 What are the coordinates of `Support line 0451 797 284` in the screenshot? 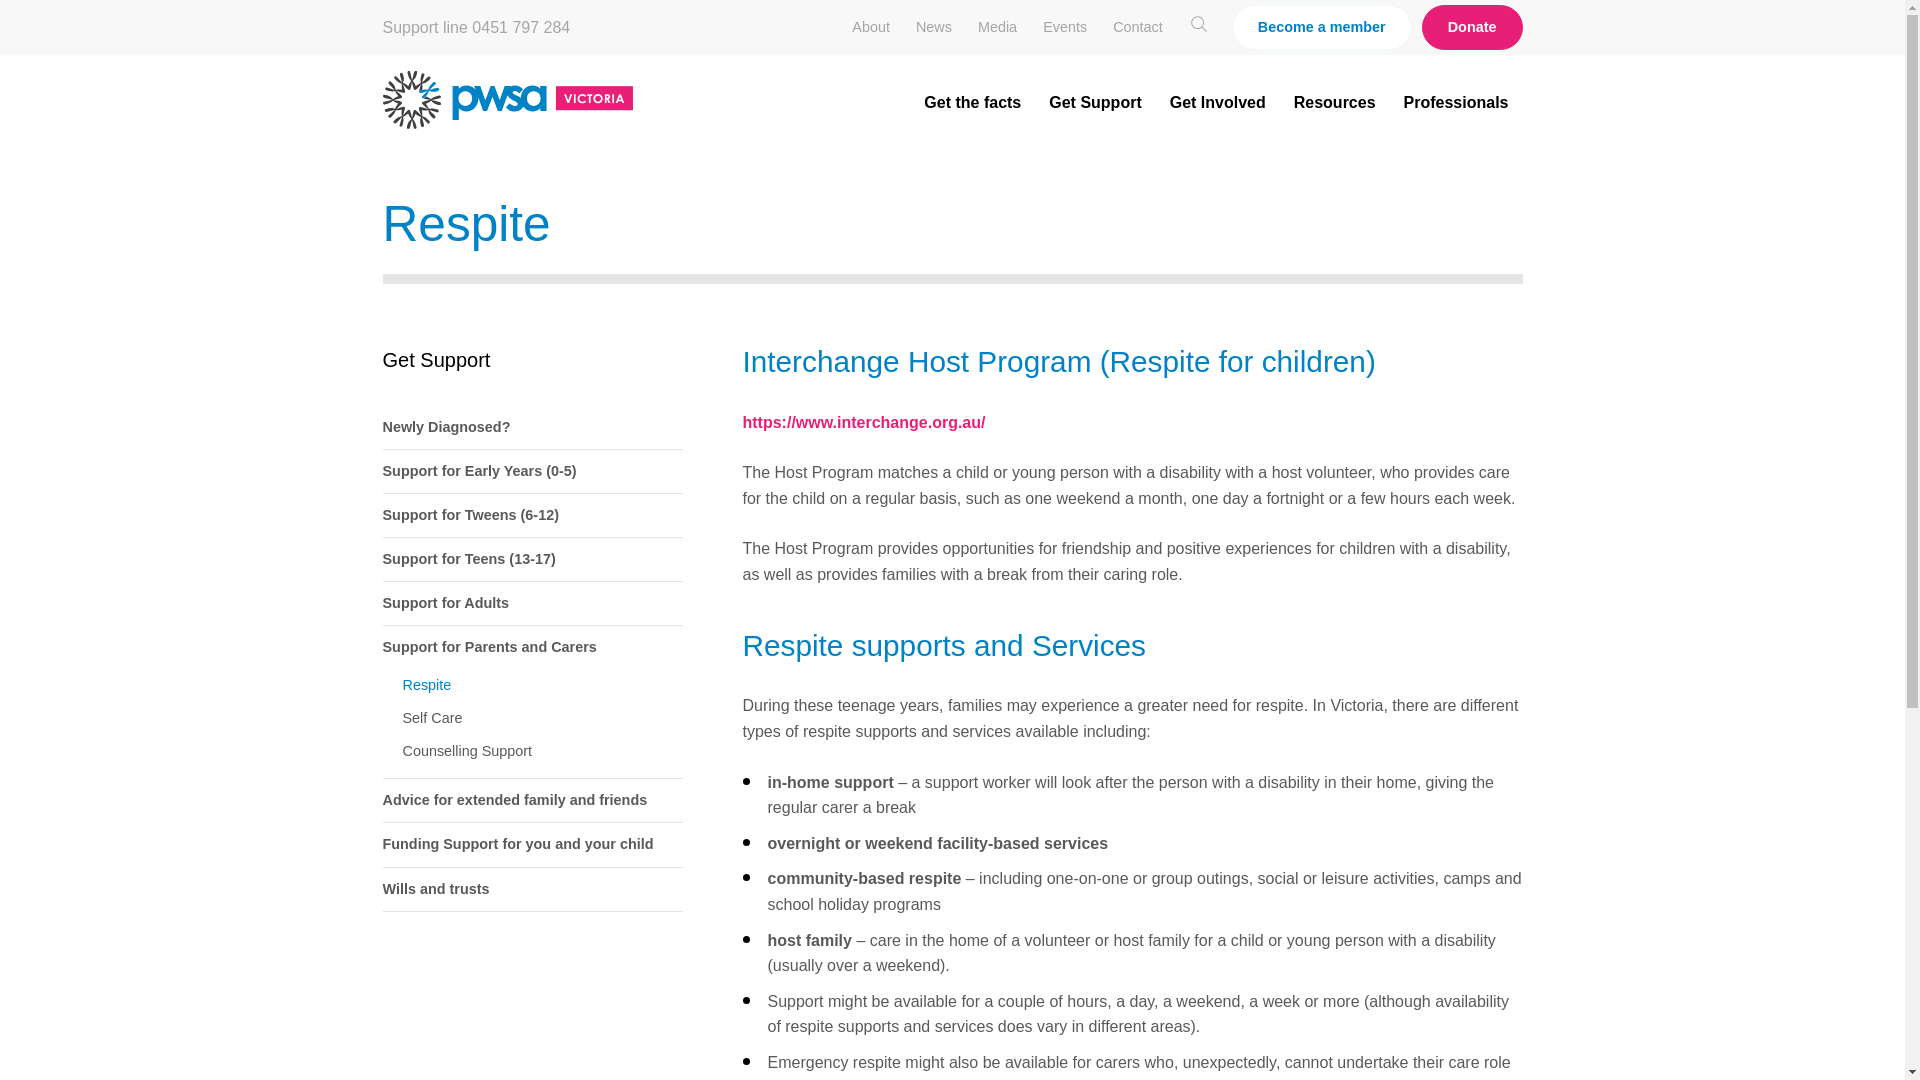 It's located at (476, 28).